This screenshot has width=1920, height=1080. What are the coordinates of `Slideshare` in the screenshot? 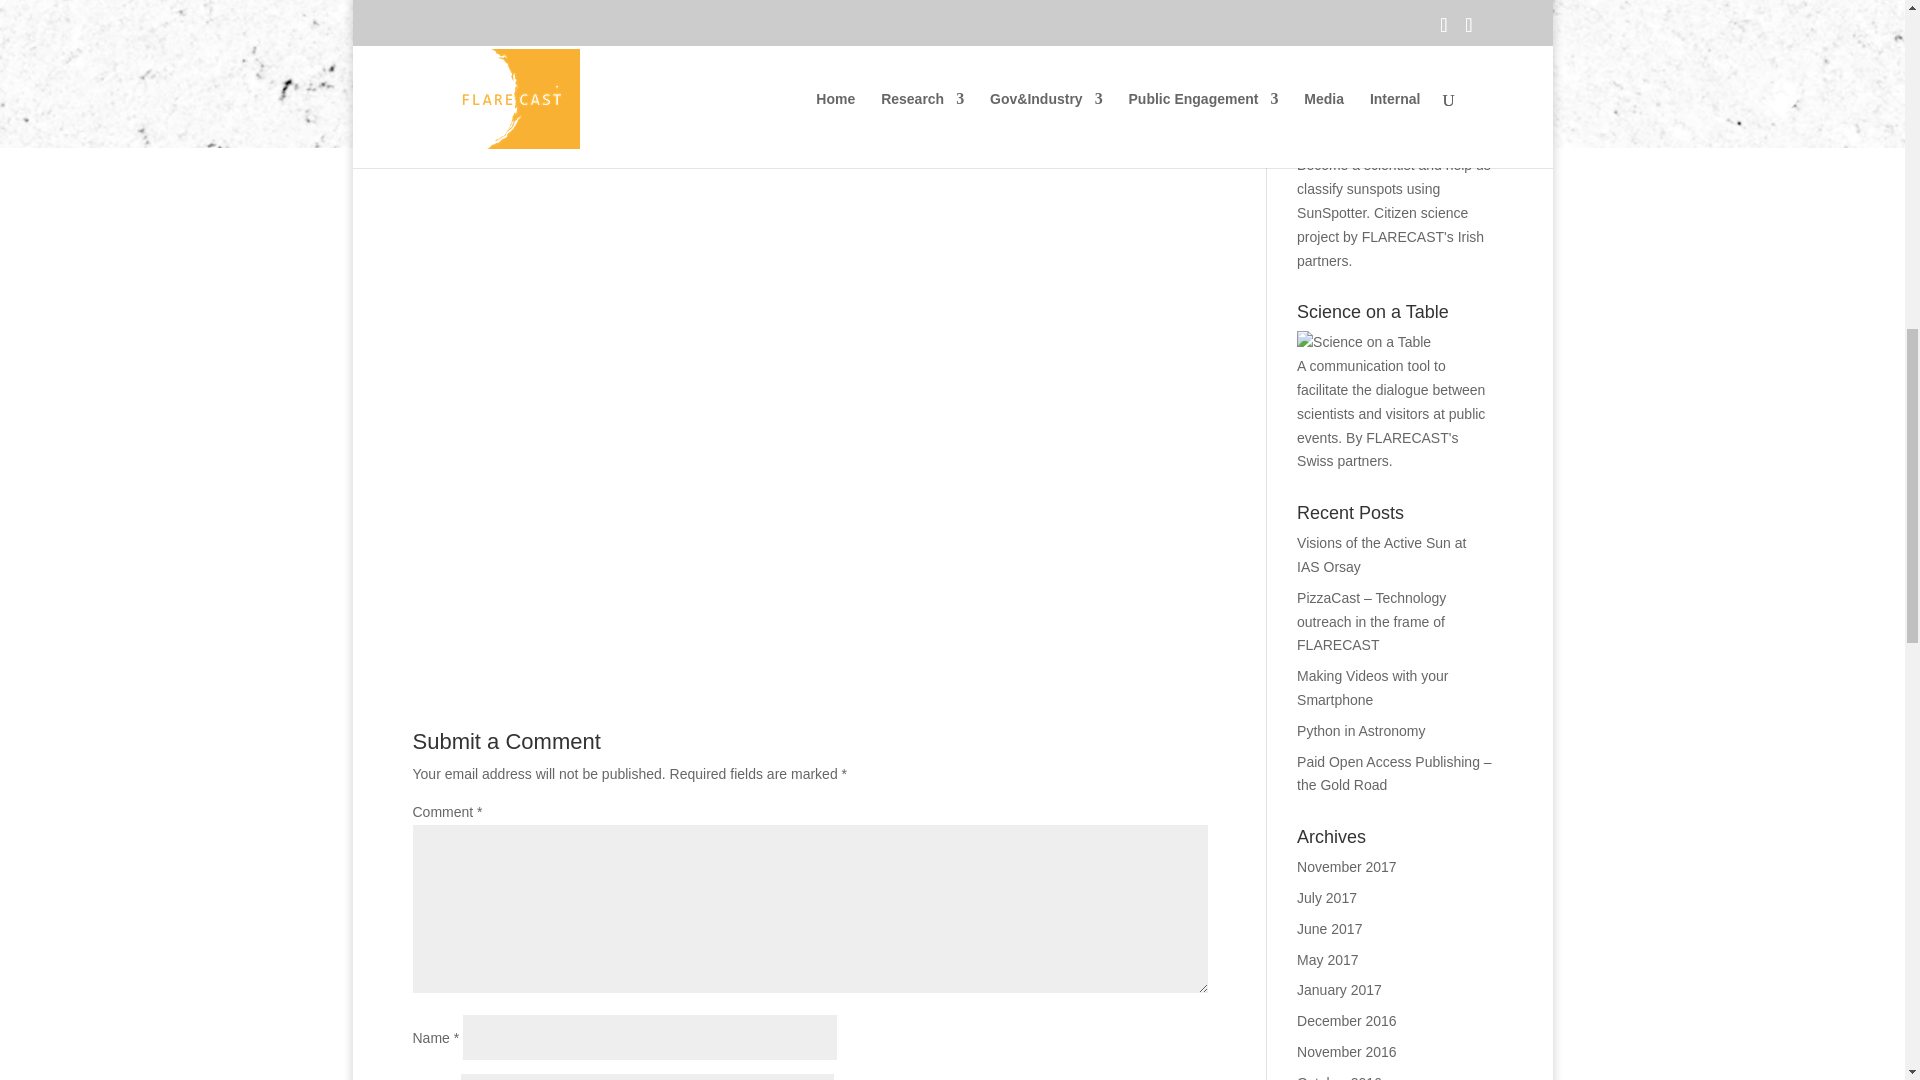 It's located at (766, 72).